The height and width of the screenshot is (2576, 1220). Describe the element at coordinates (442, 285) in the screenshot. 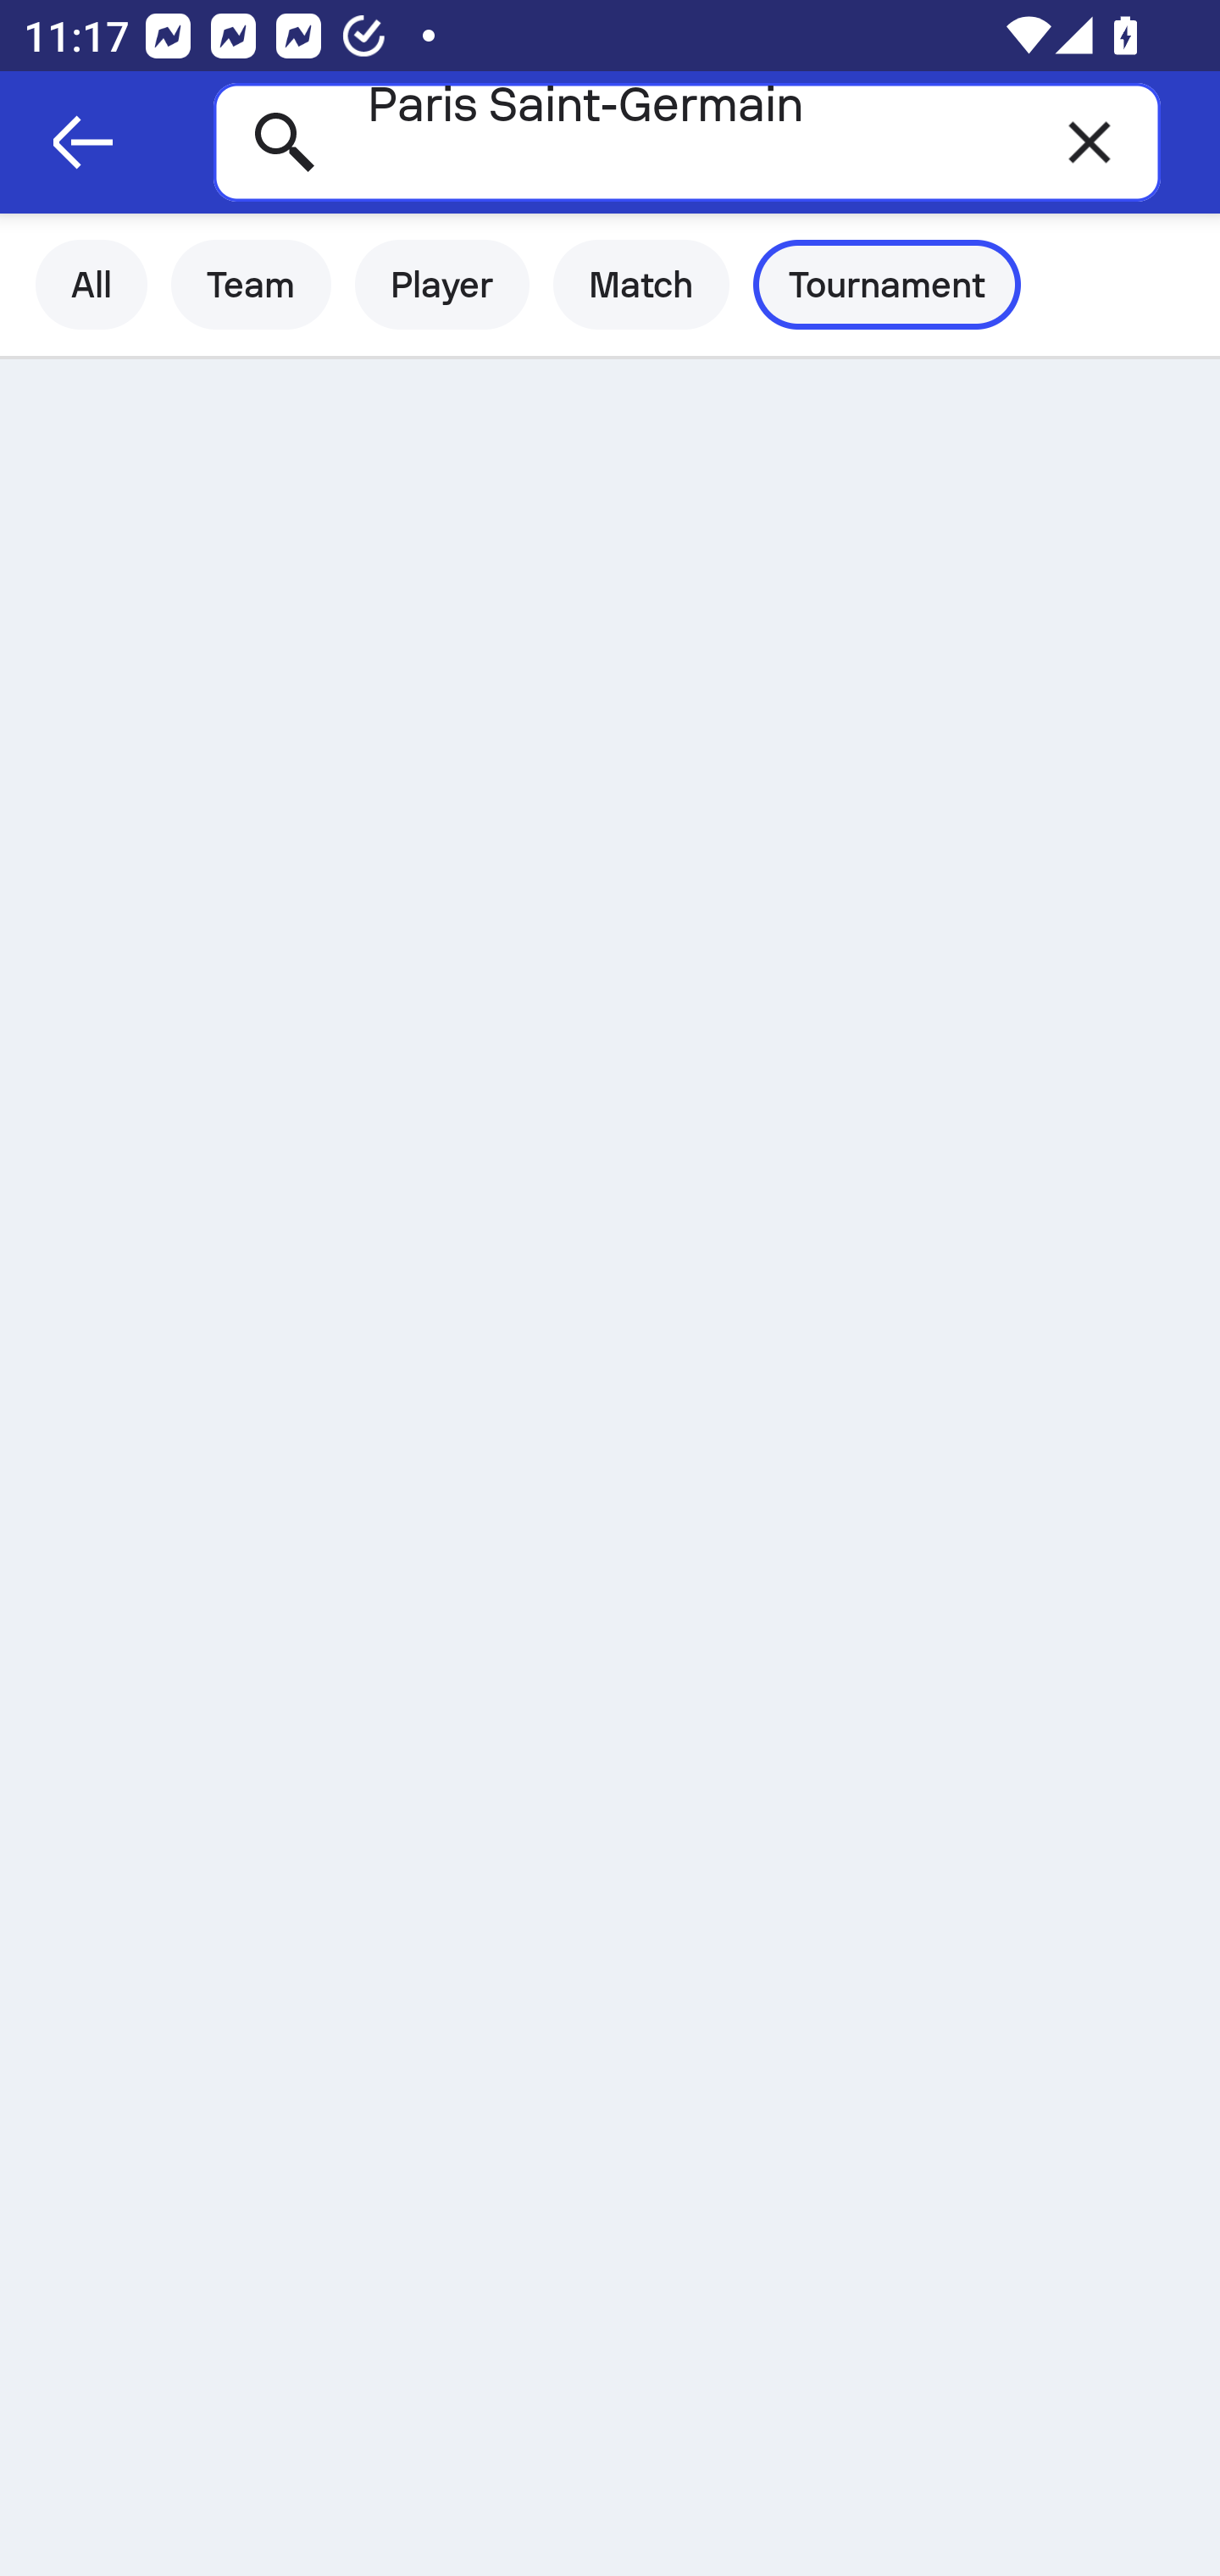

I see `Player` at that location.